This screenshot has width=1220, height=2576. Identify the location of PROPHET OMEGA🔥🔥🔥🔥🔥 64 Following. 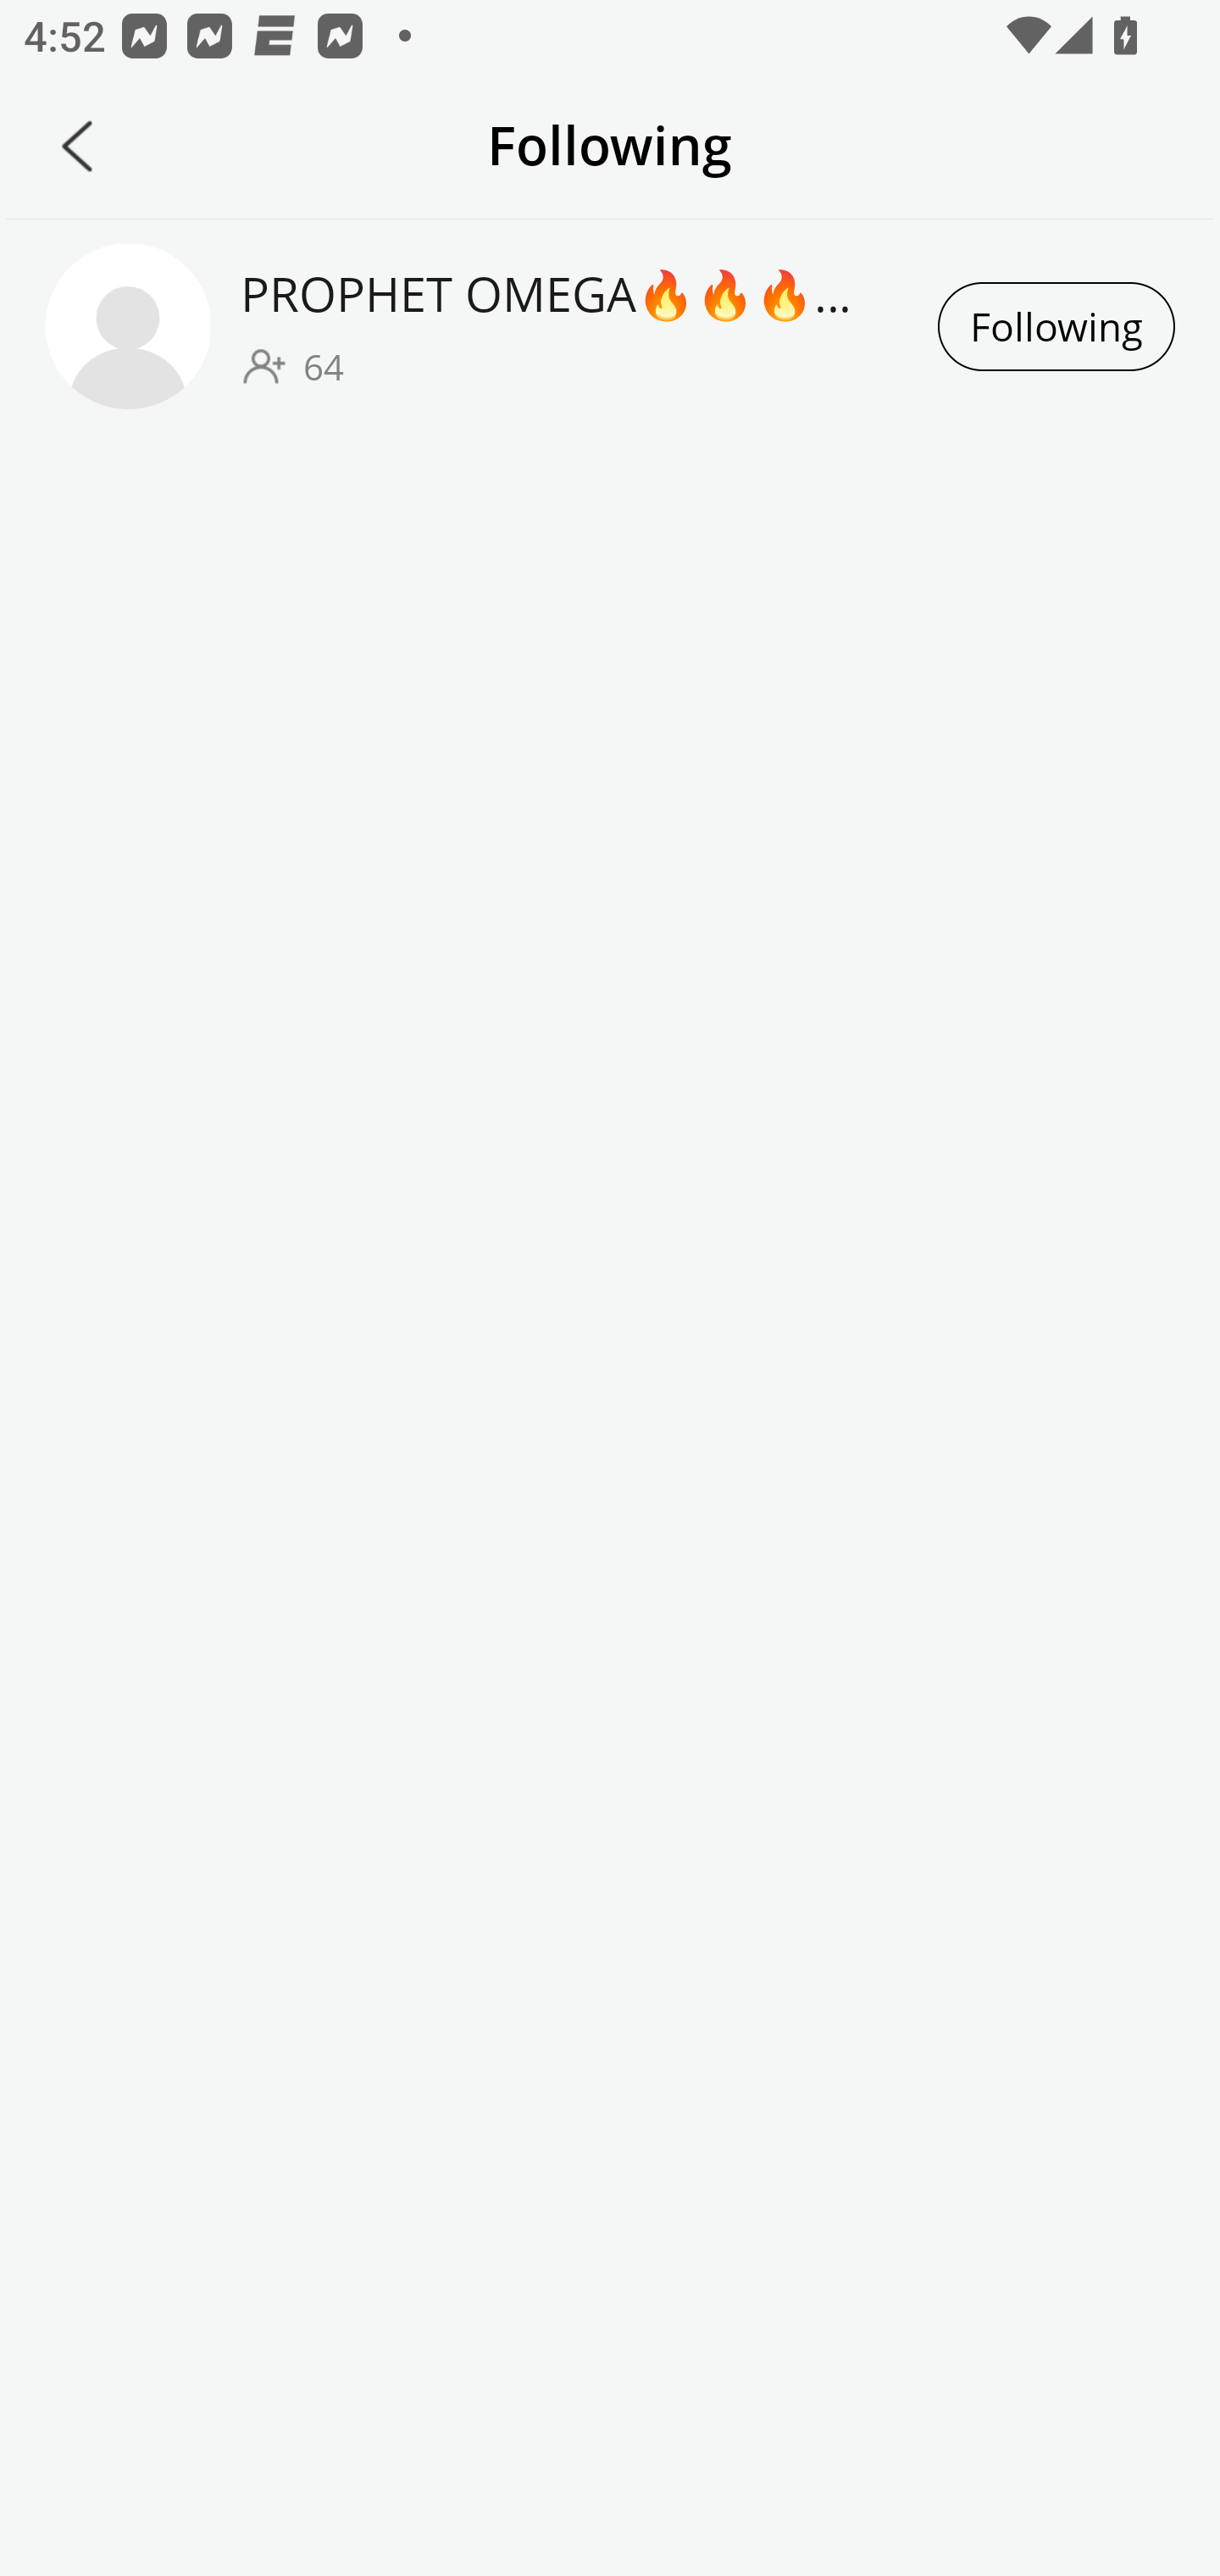
(610, 325).